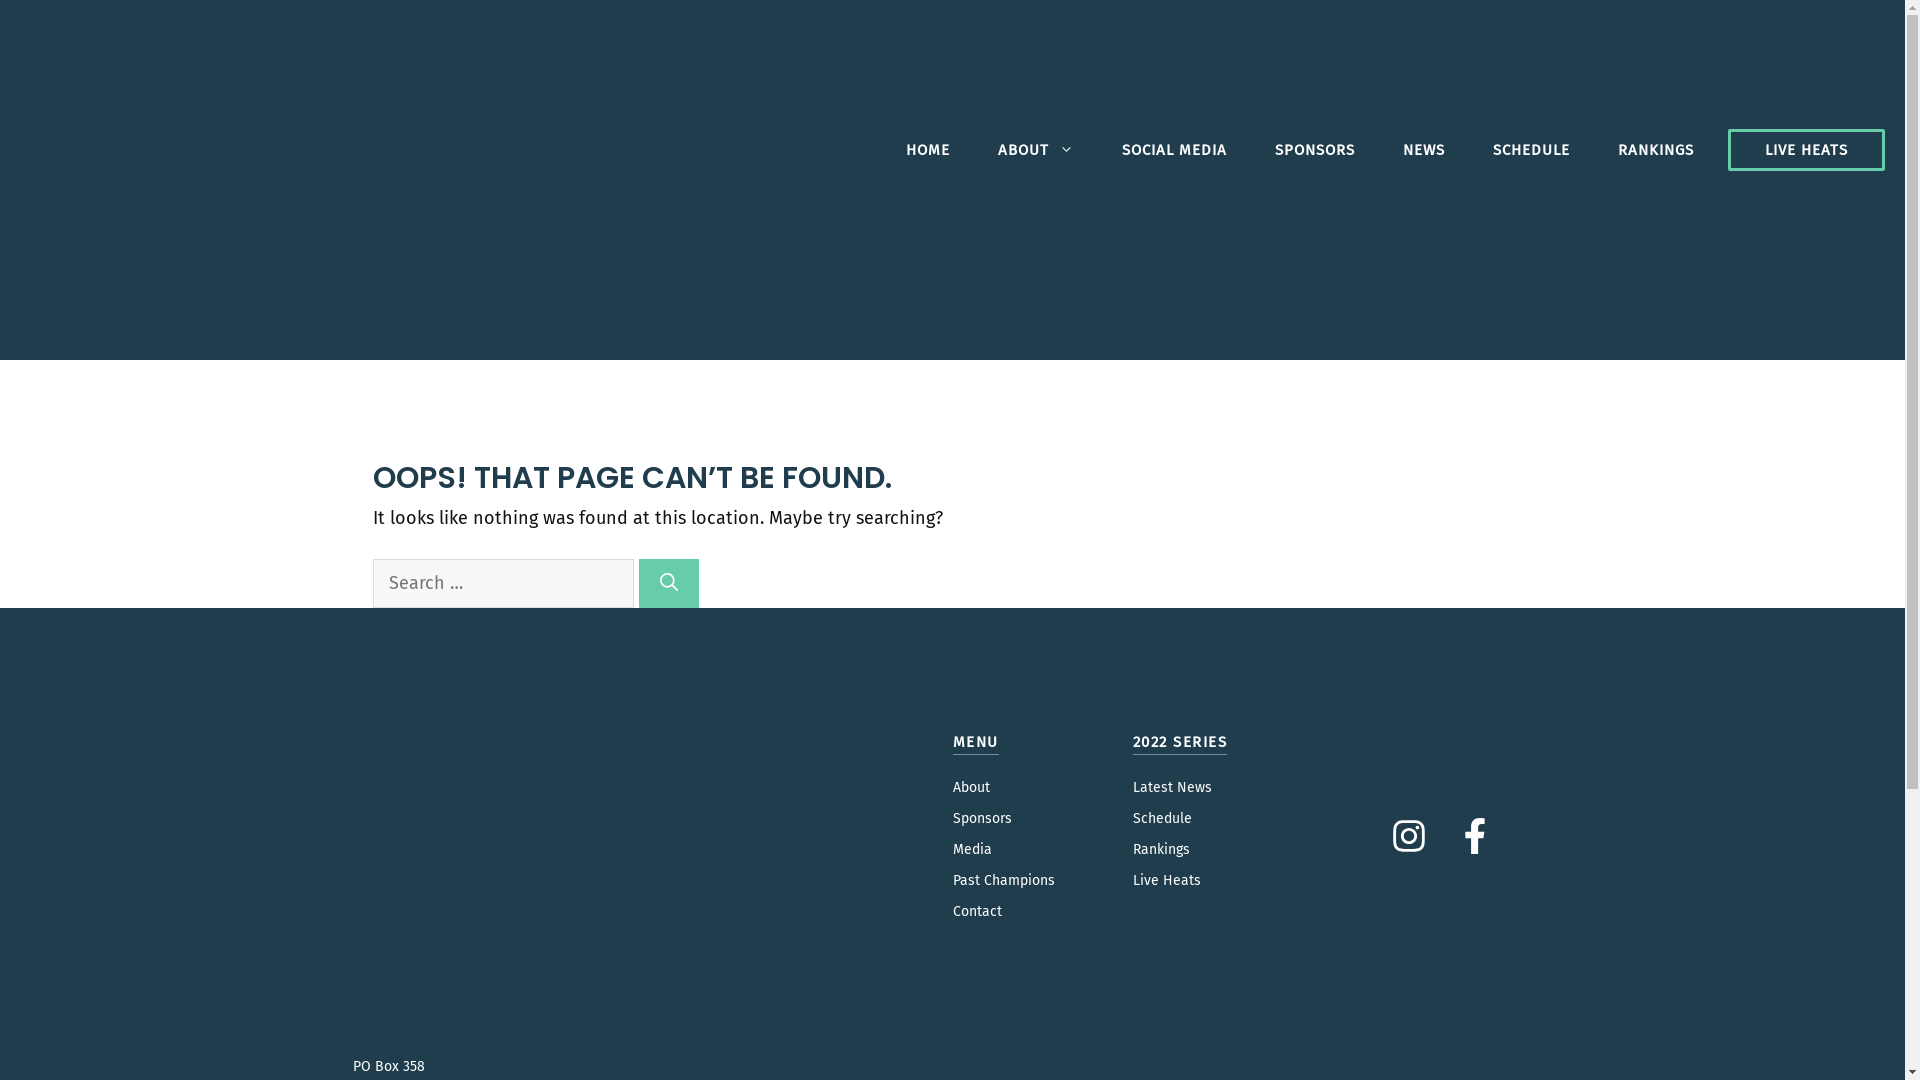  What do you see at coordinates (1160, 850) in the screenshot?
I see `Rankings` at bounding box center [1160, 850].